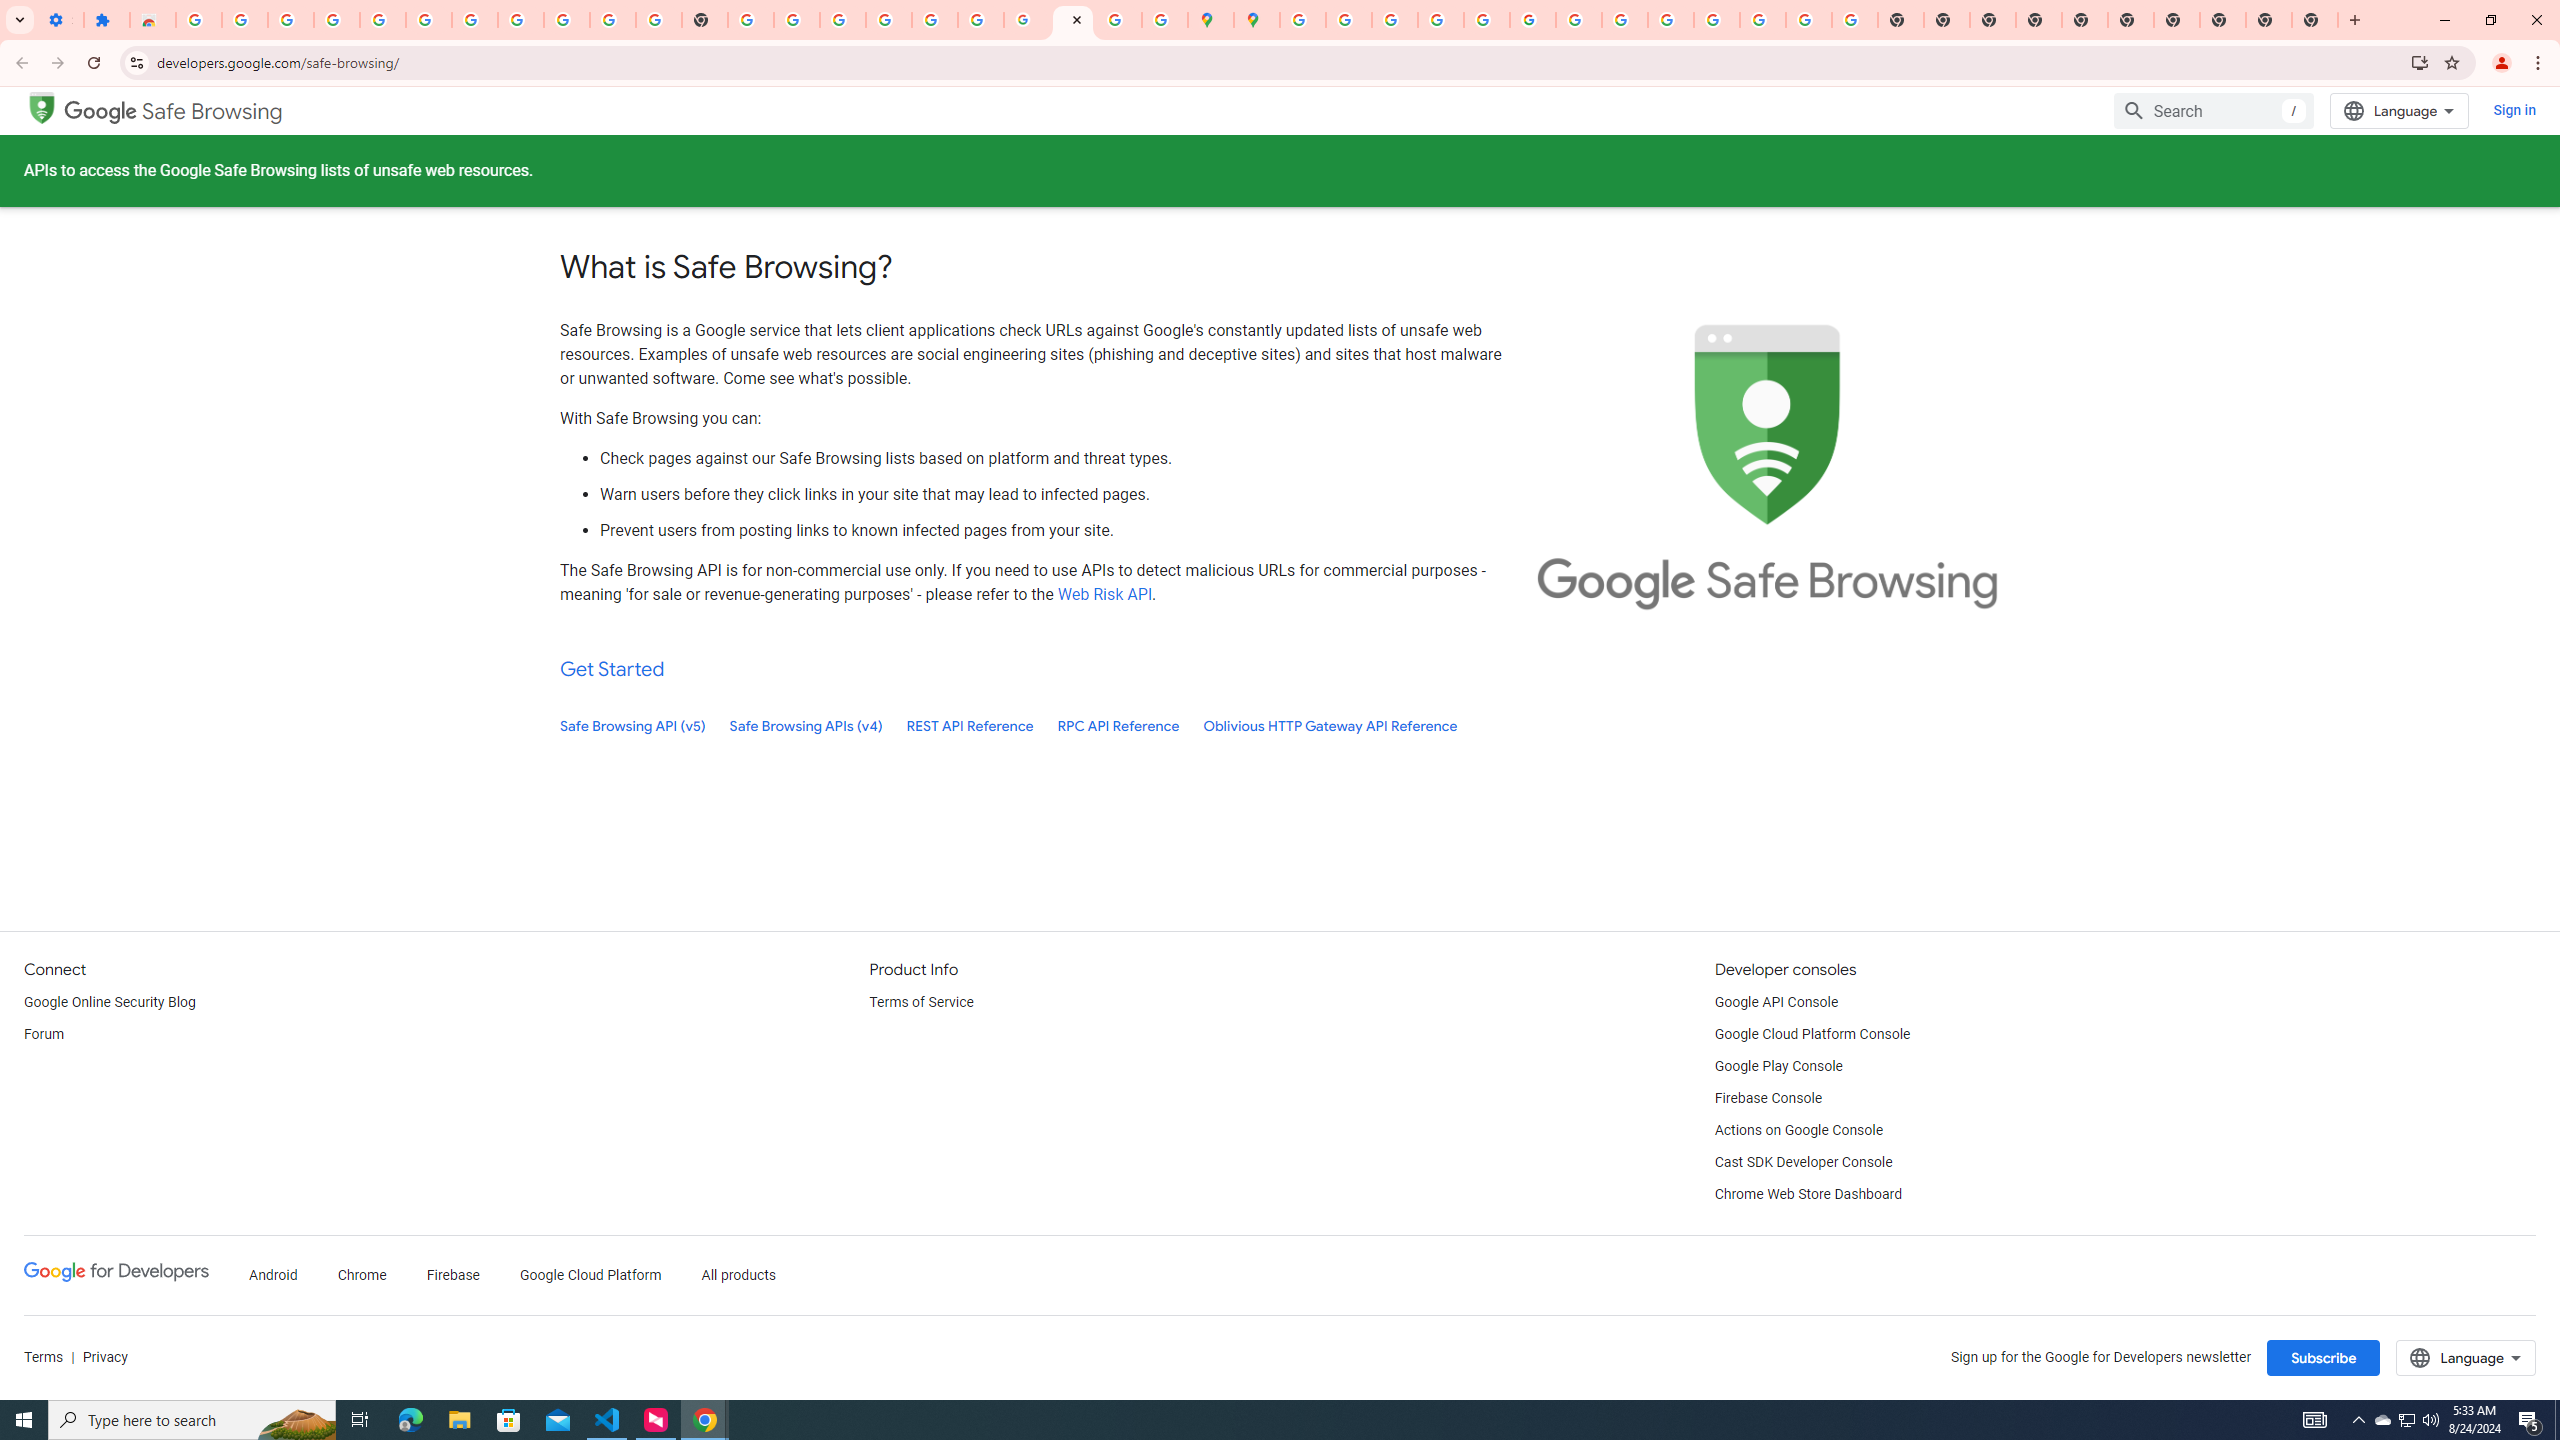 The width and height of the screenshot is (2560, 1440). I want to click on Sign in - Google Accounts, so click(1301, 20).